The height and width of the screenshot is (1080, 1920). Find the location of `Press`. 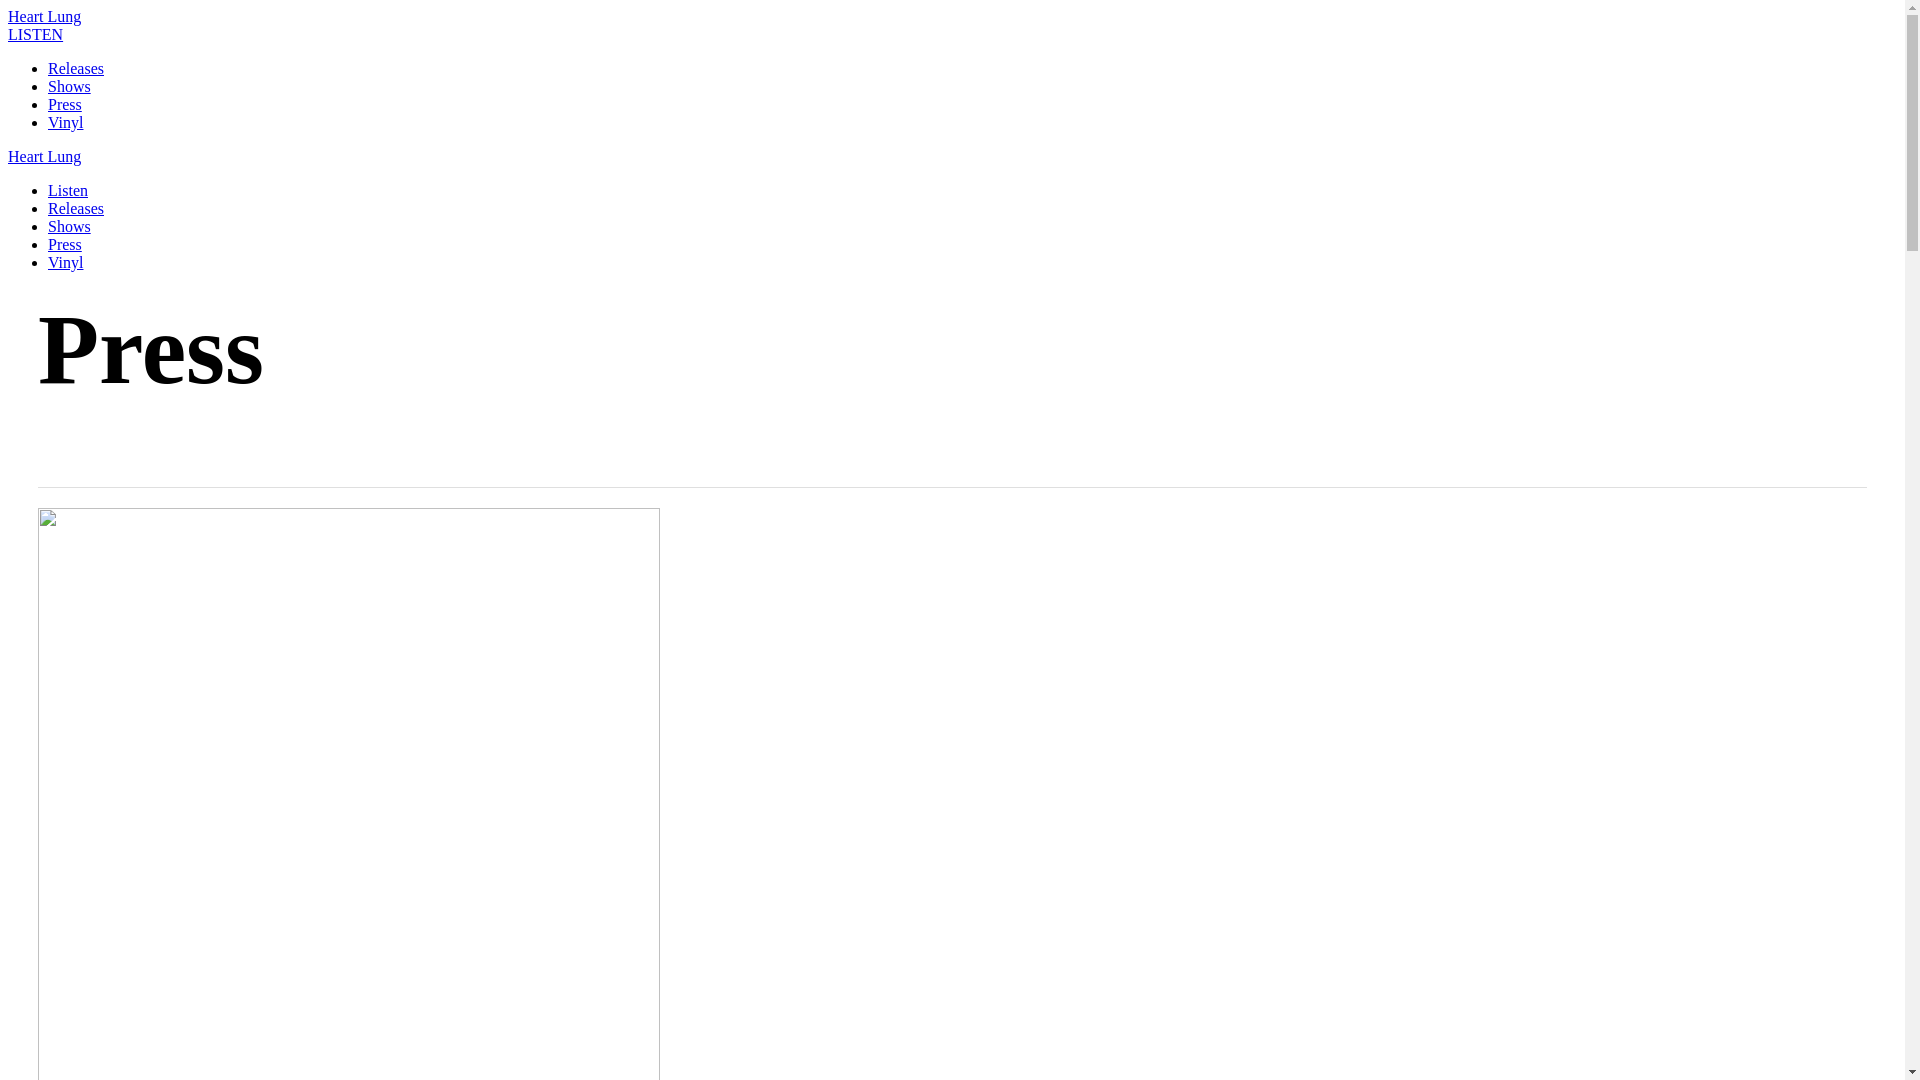

Press is located at coordinates (65, 104).